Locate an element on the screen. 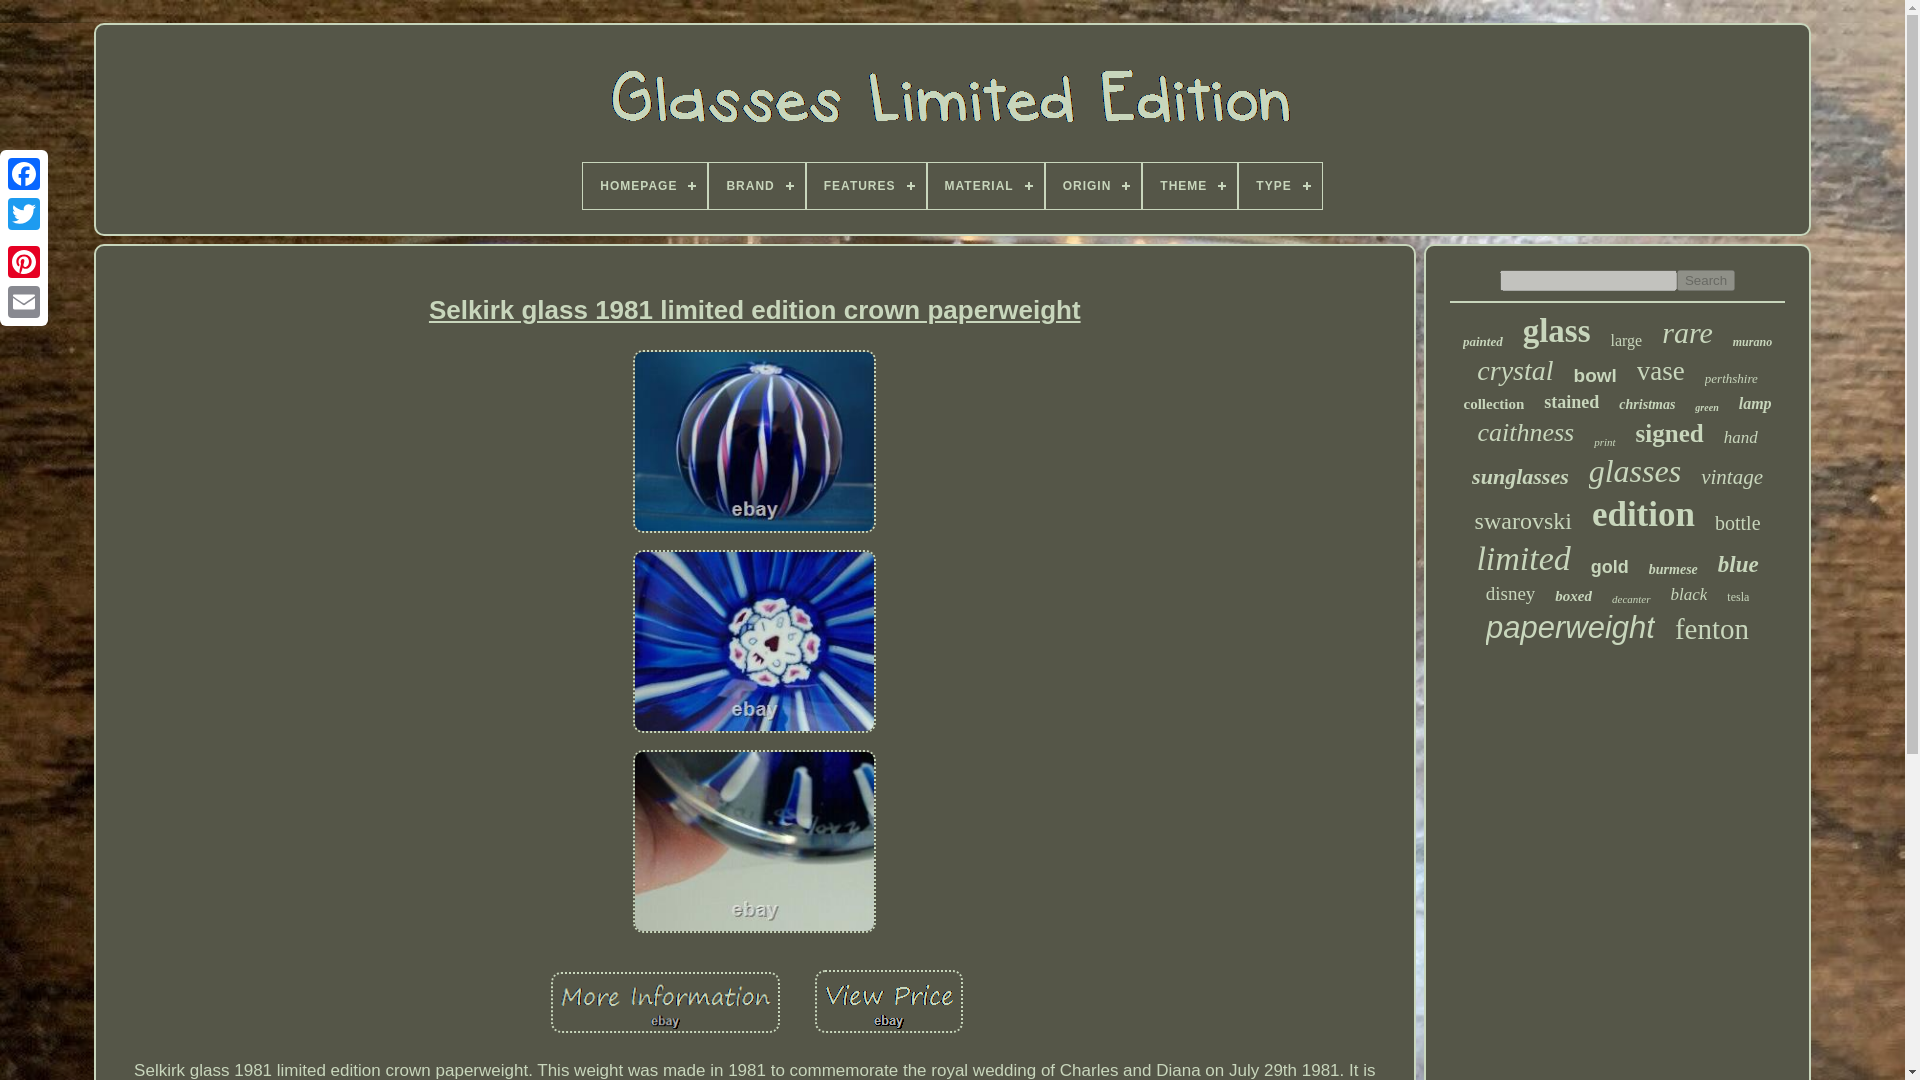 The height and width of the screenshot is (1080, 1920). BRAND is located at coordinates (756, 186).